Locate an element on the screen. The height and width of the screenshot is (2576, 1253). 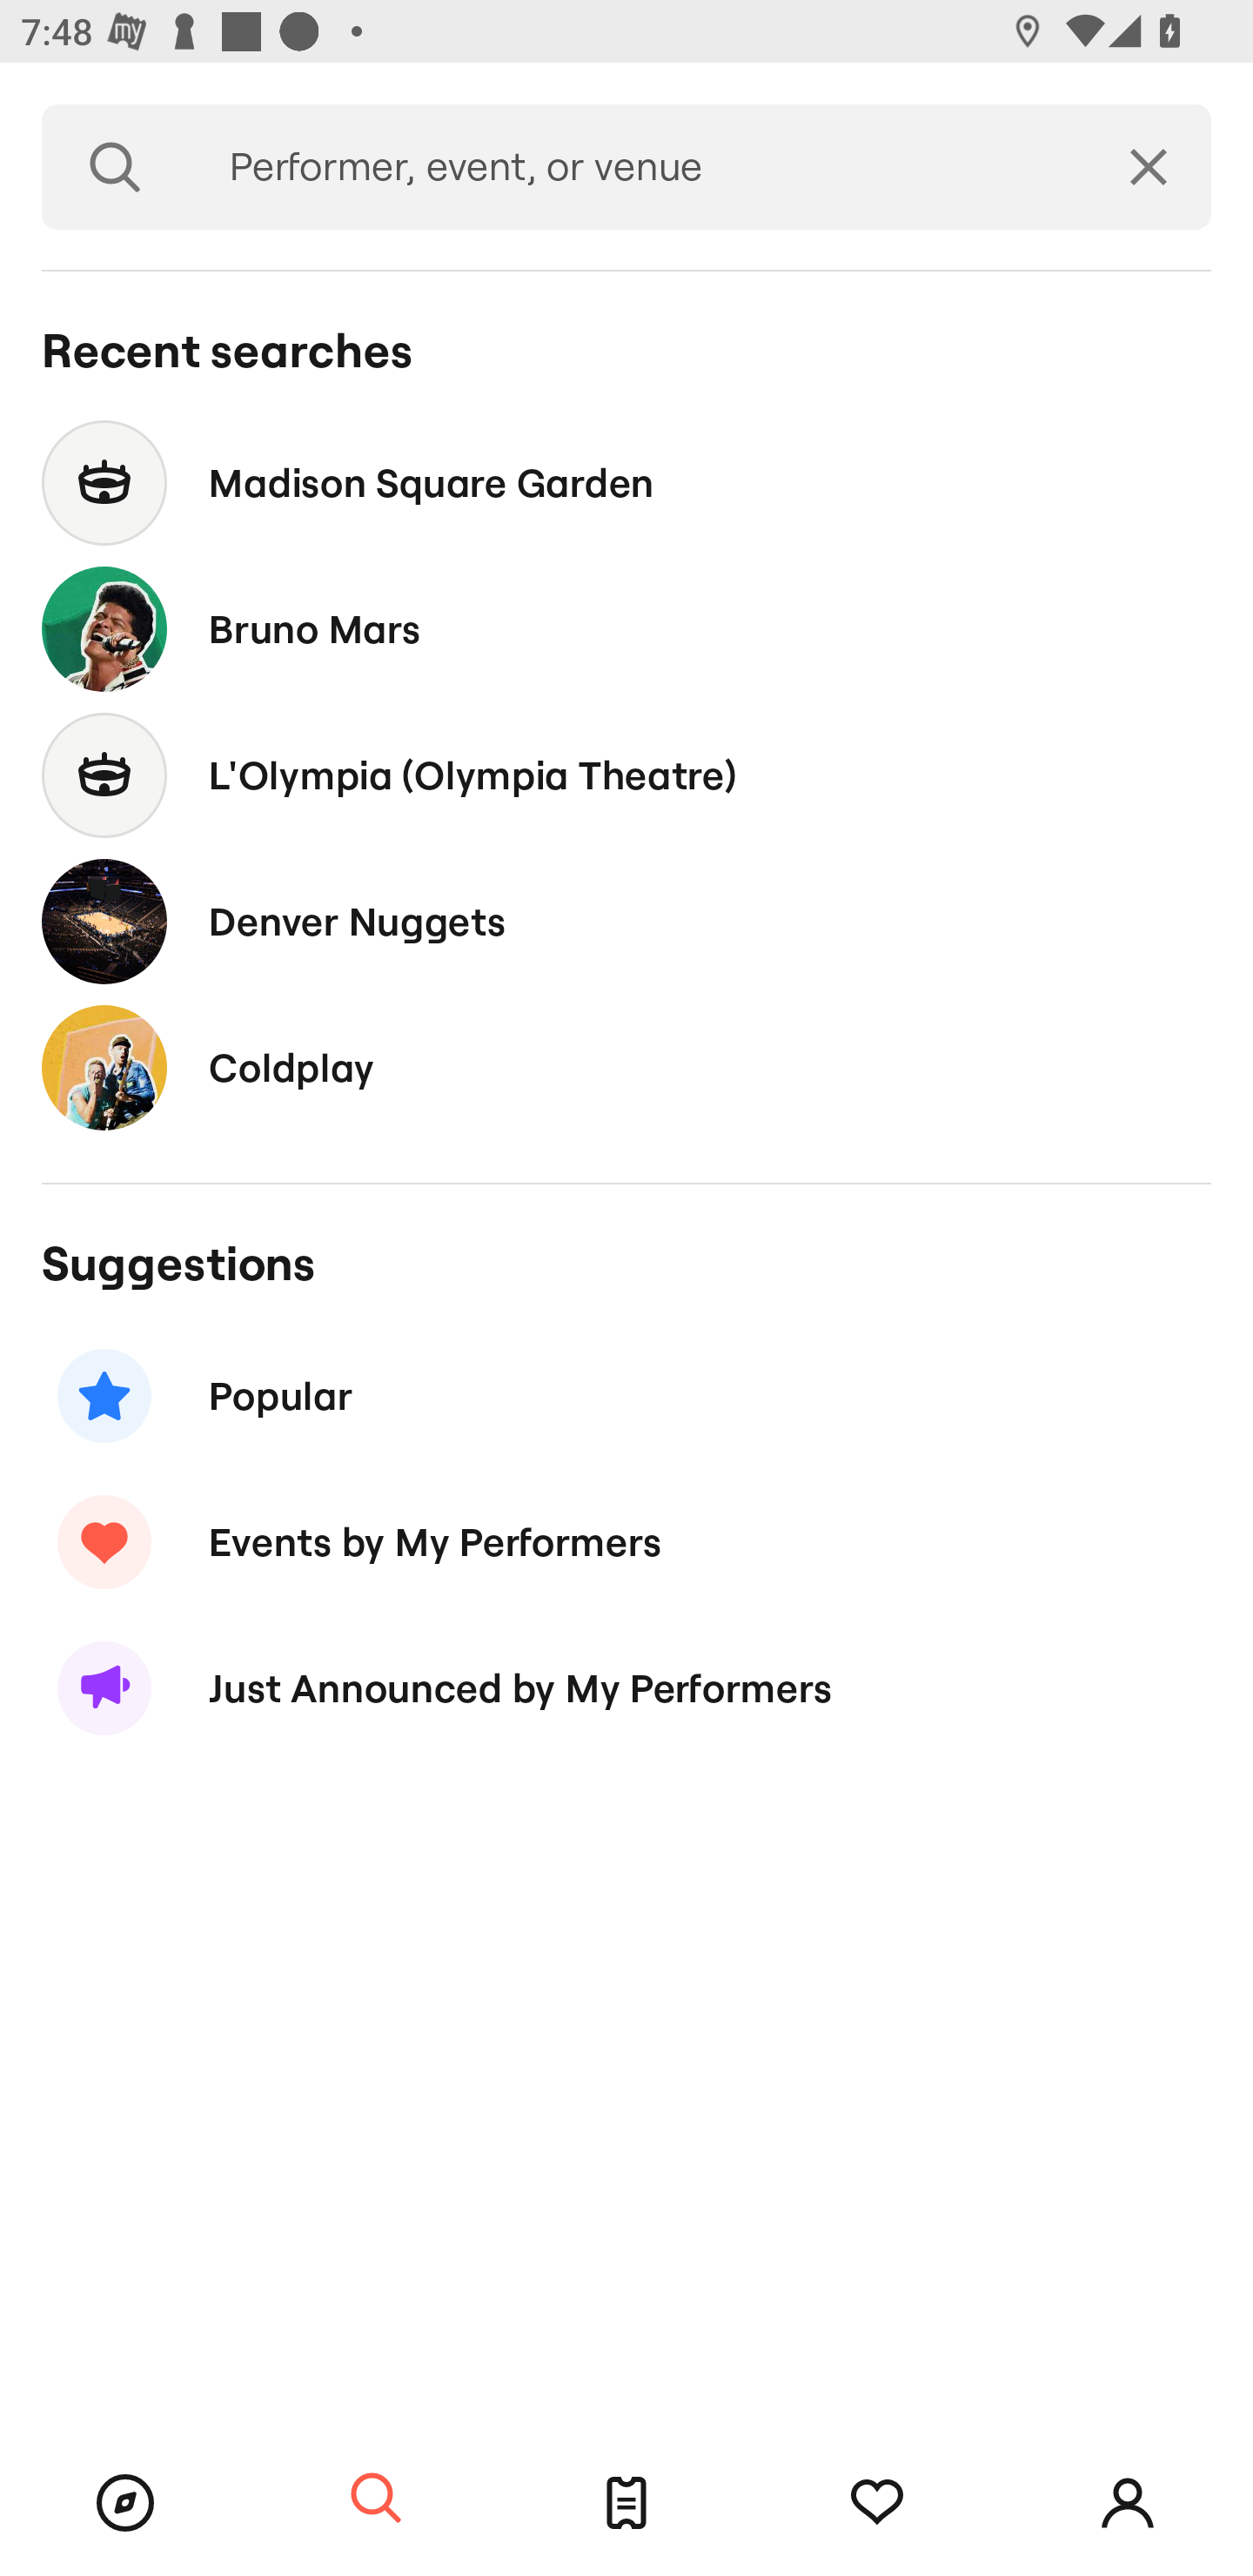
Tracking is located at coordinates (877, 2503).